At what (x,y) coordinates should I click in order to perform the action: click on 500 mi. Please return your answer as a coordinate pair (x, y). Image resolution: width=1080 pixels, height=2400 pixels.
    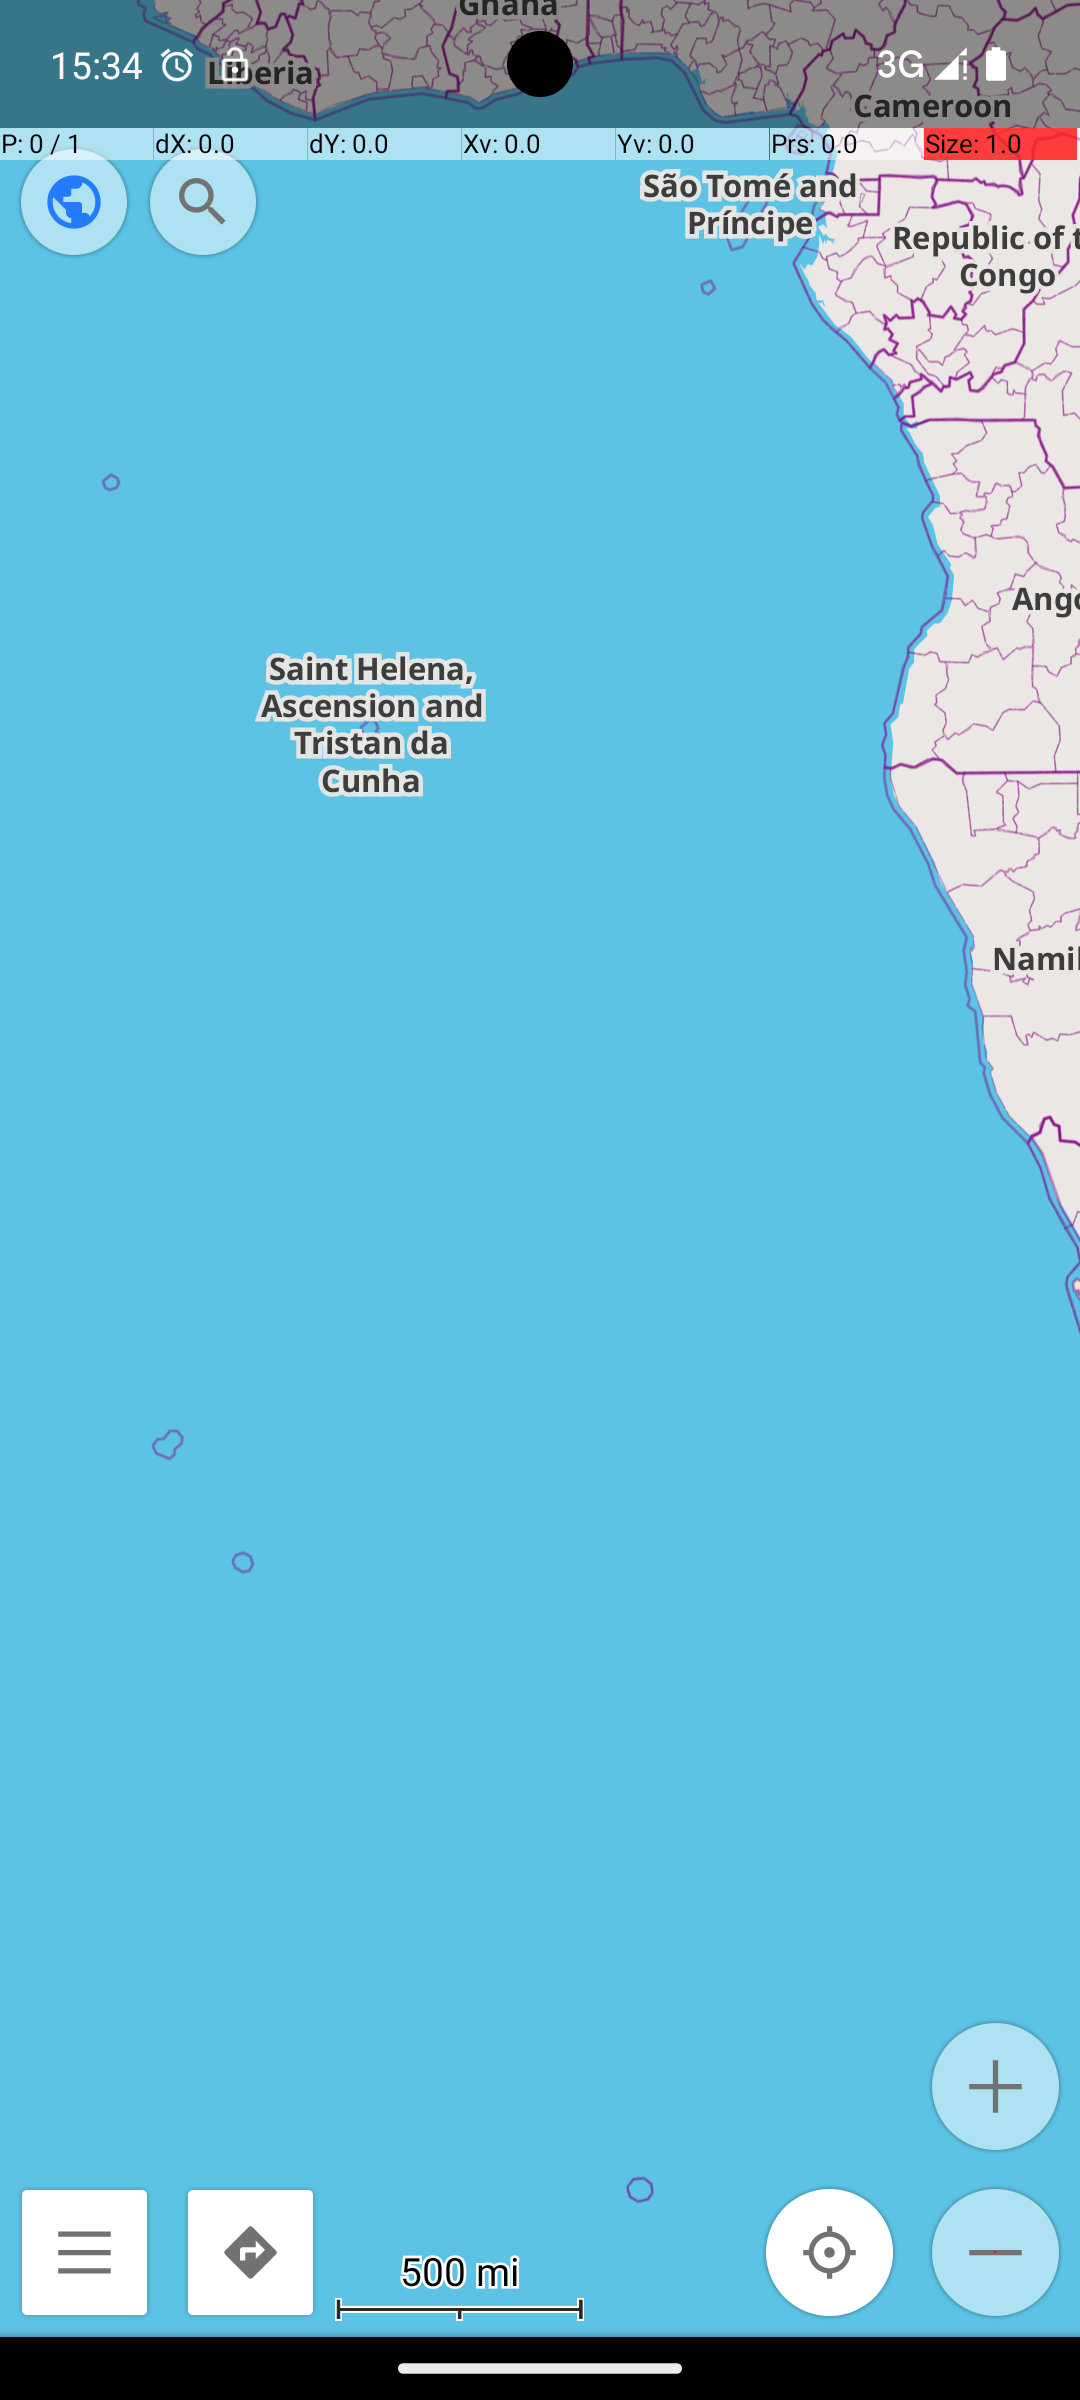
    Looking at the image, I should click on (460, 2270).